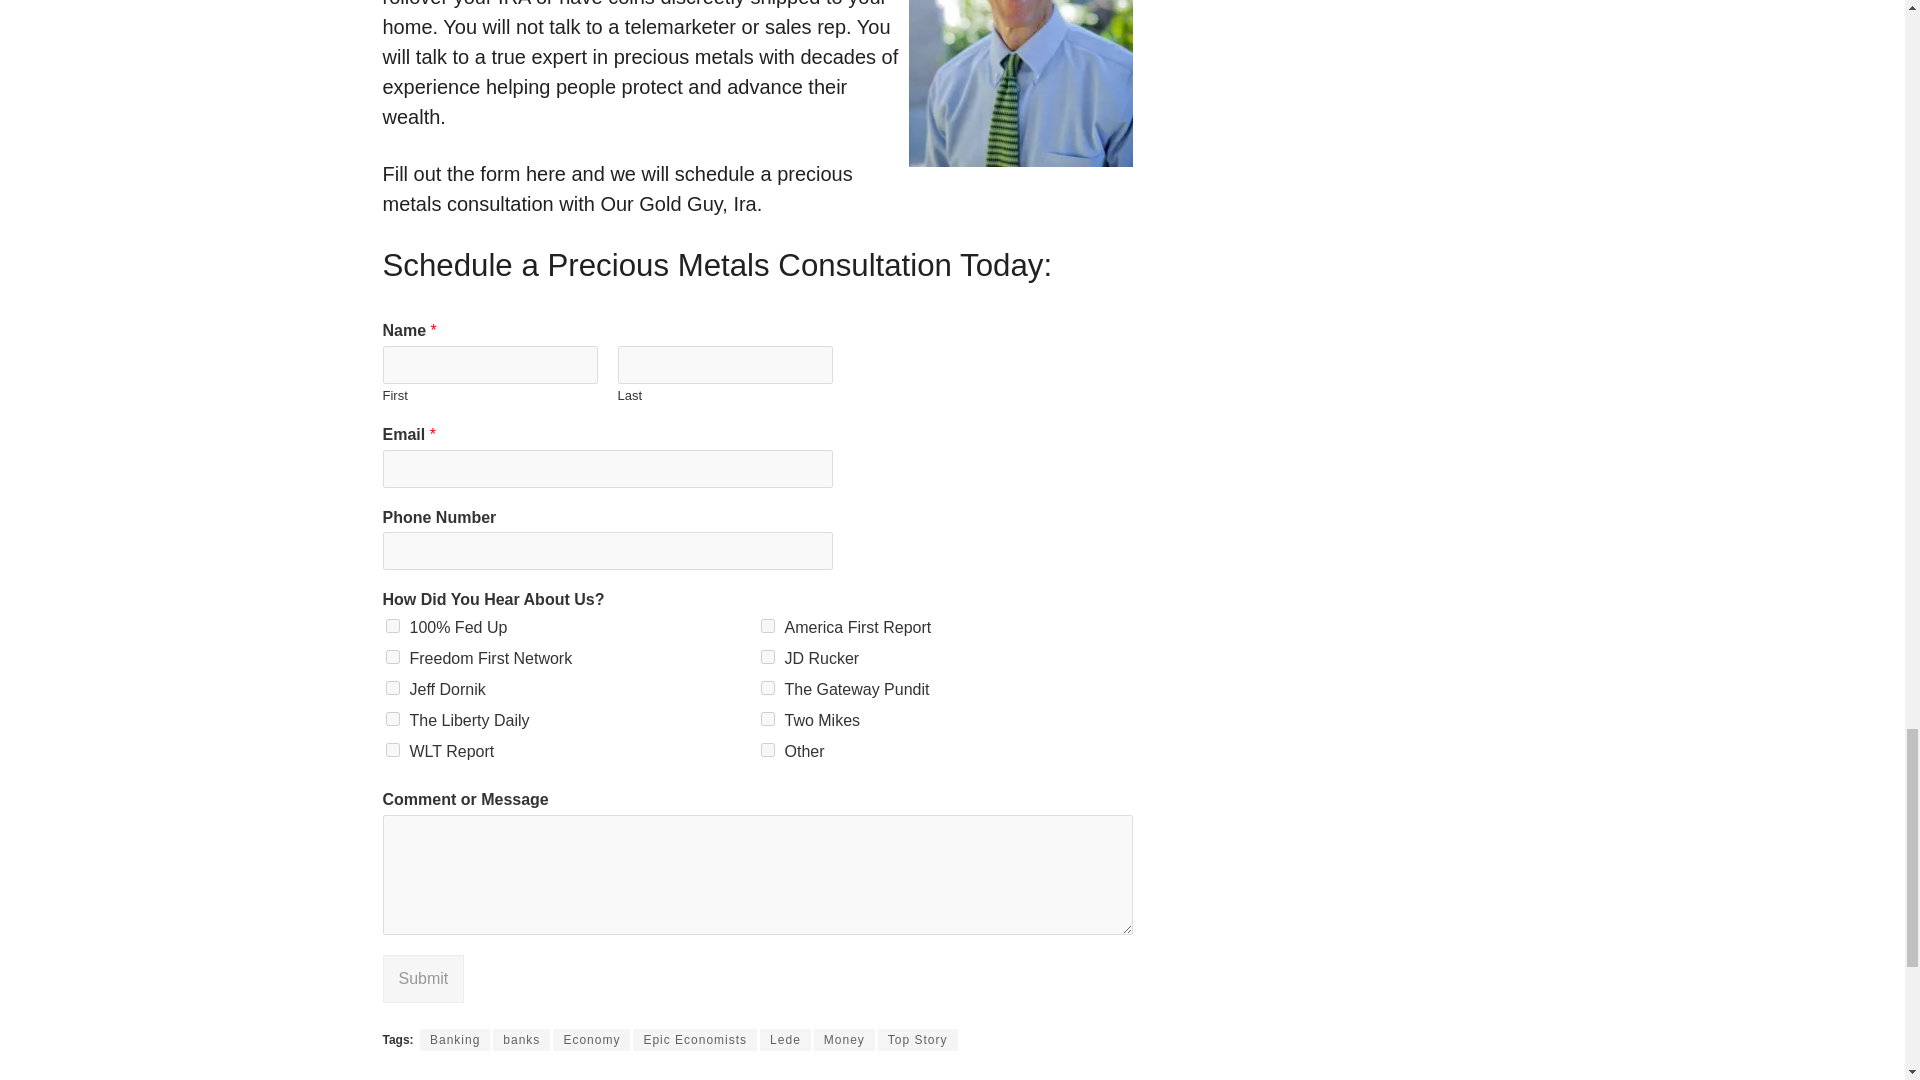  Describe the element at coordinates (918, 1040) in the screenshot. I see `Top Story` at that location.